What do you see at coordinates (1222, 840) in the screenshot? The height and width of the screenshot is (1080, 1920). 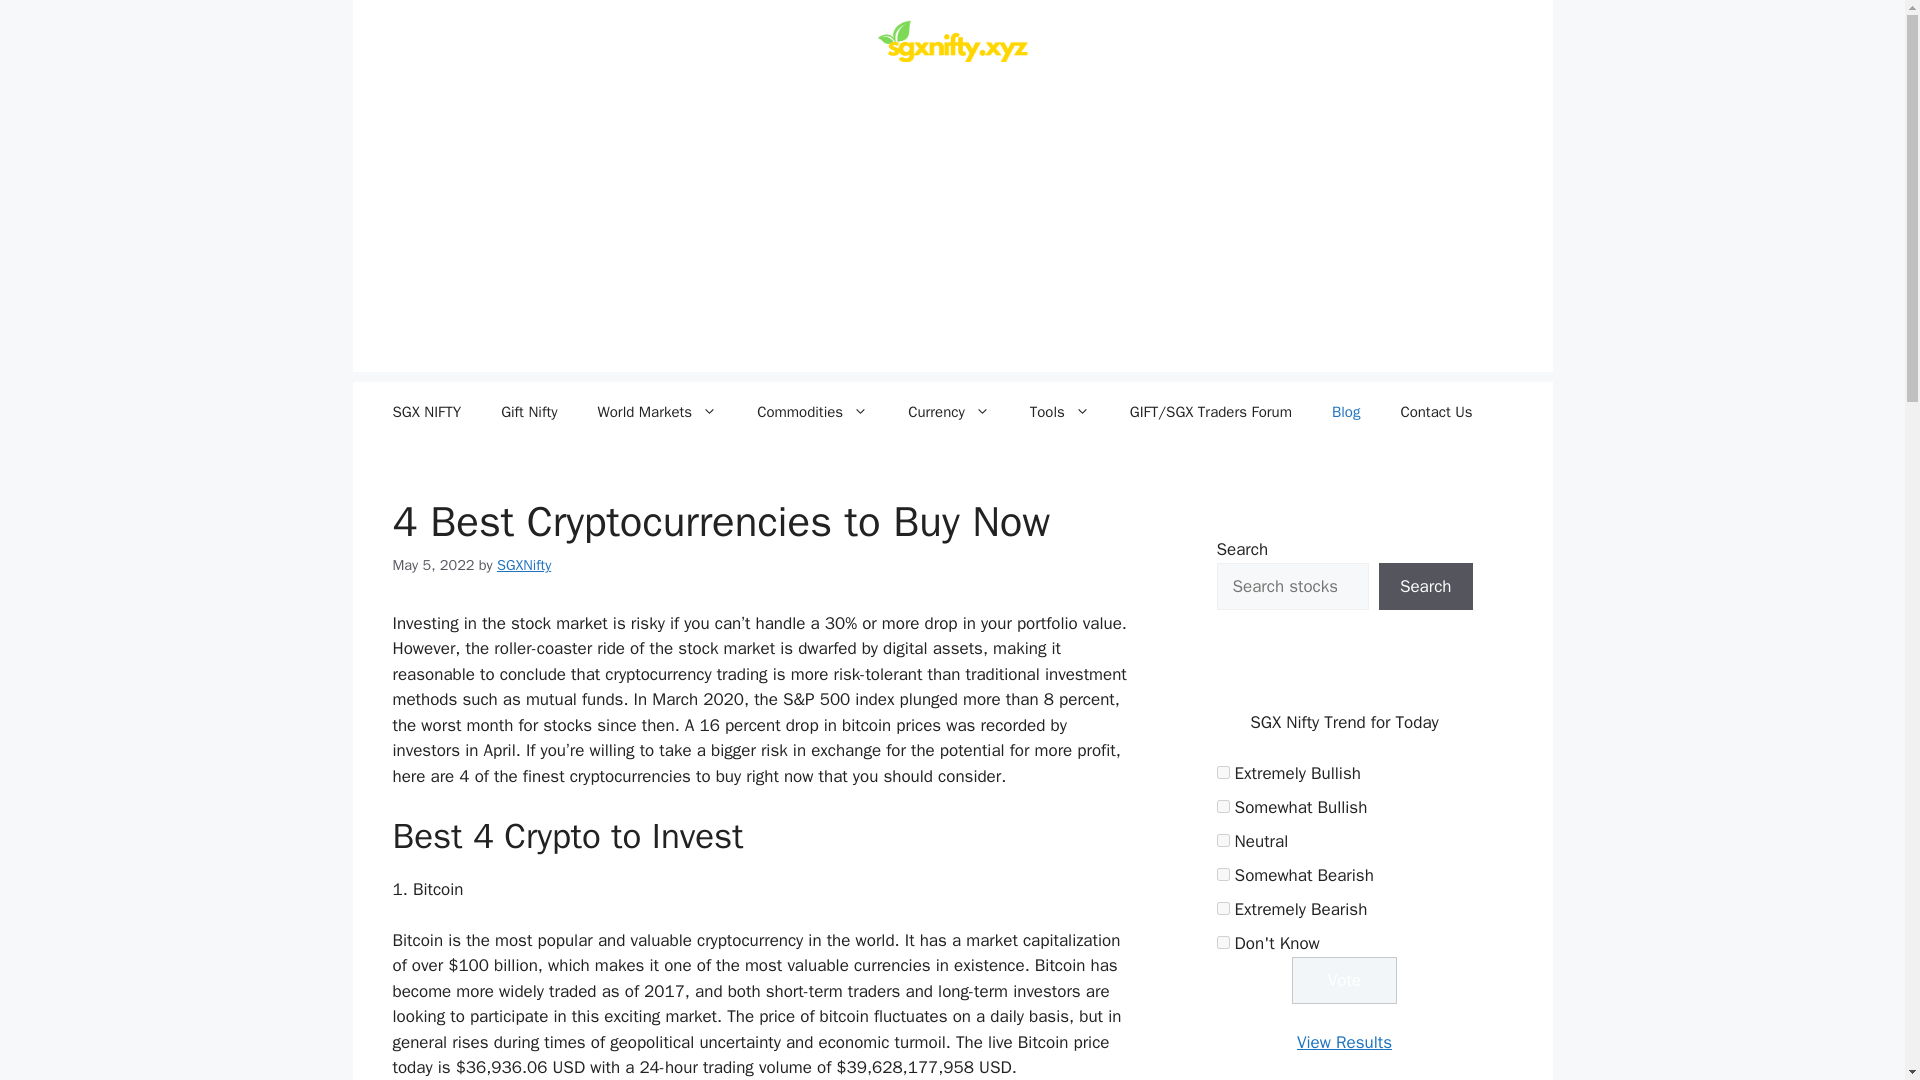 I see `8` at bounding box center [1222, 840].